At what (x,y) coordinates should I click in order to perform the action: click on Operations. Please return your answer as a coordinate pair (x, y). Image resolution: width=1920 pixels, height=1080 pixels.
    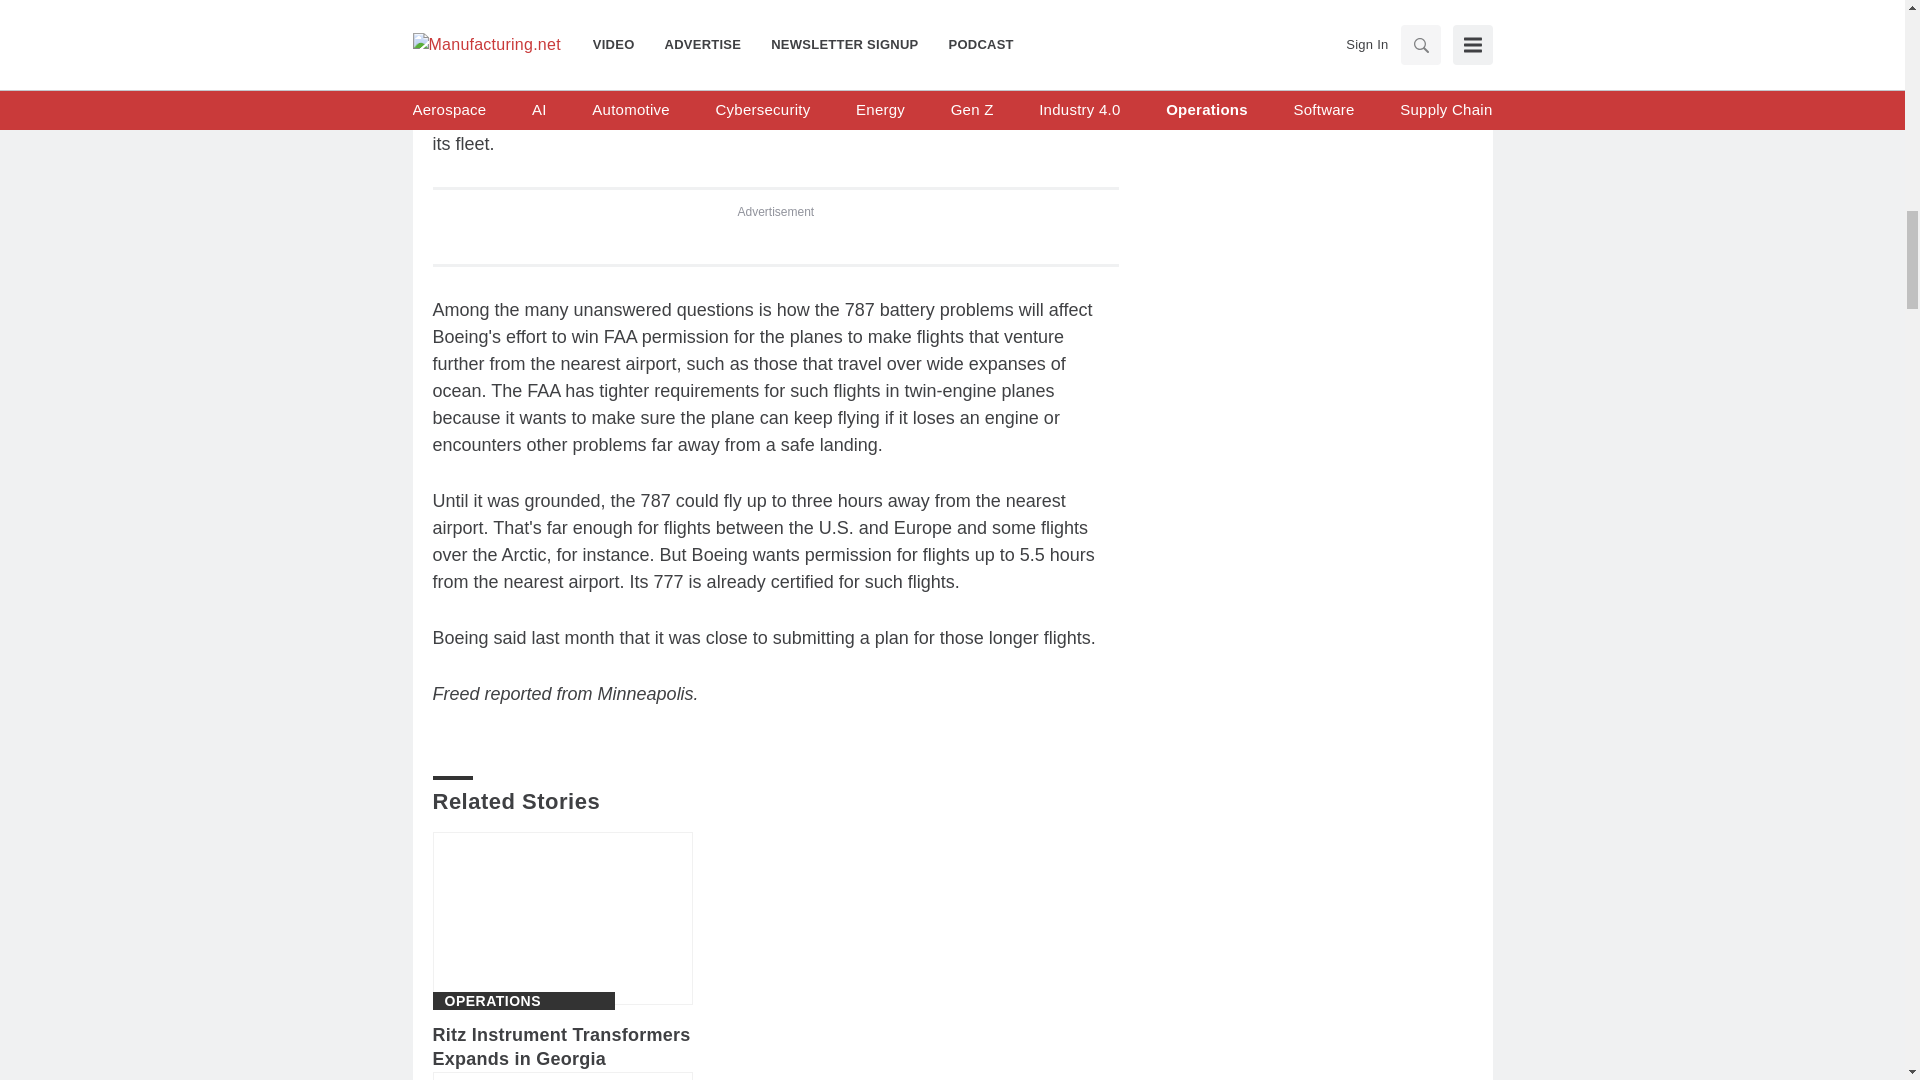
    Looking at the image, I should click on (492, 1000).